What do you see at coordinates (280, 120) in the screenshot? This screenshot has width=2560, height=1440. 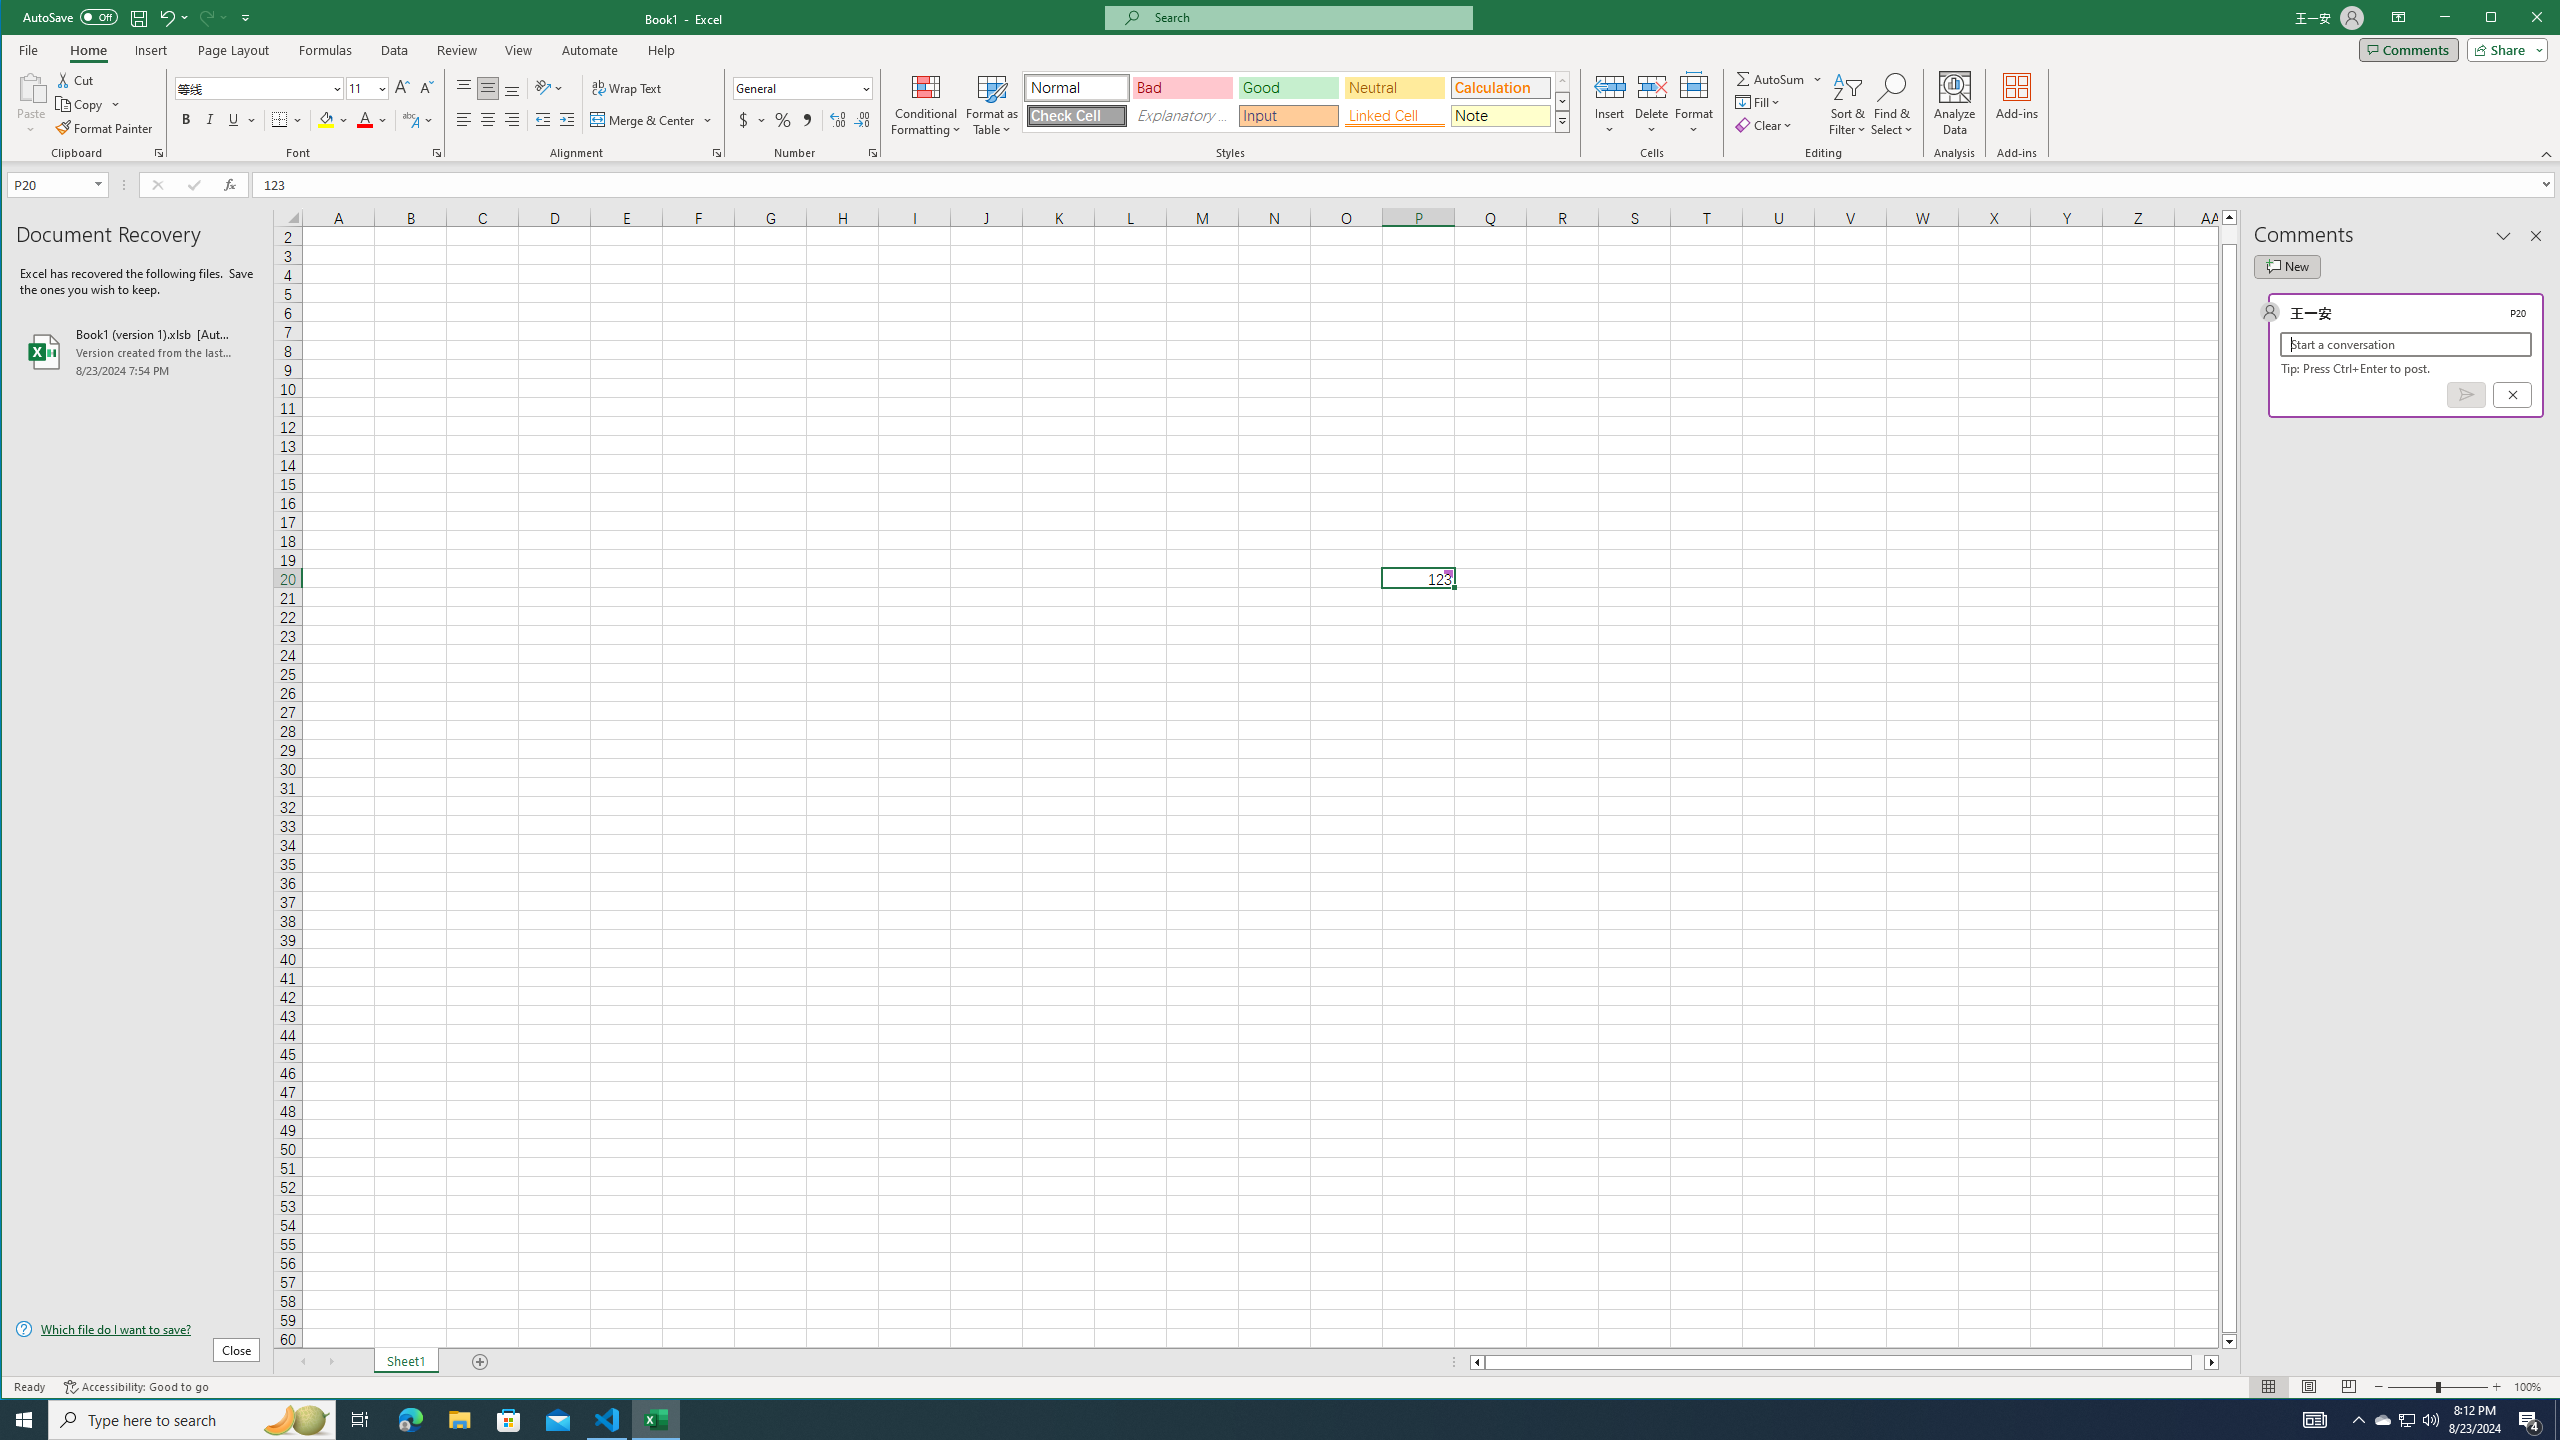 I see `Bottom Border` at bounding box center [280, 120].